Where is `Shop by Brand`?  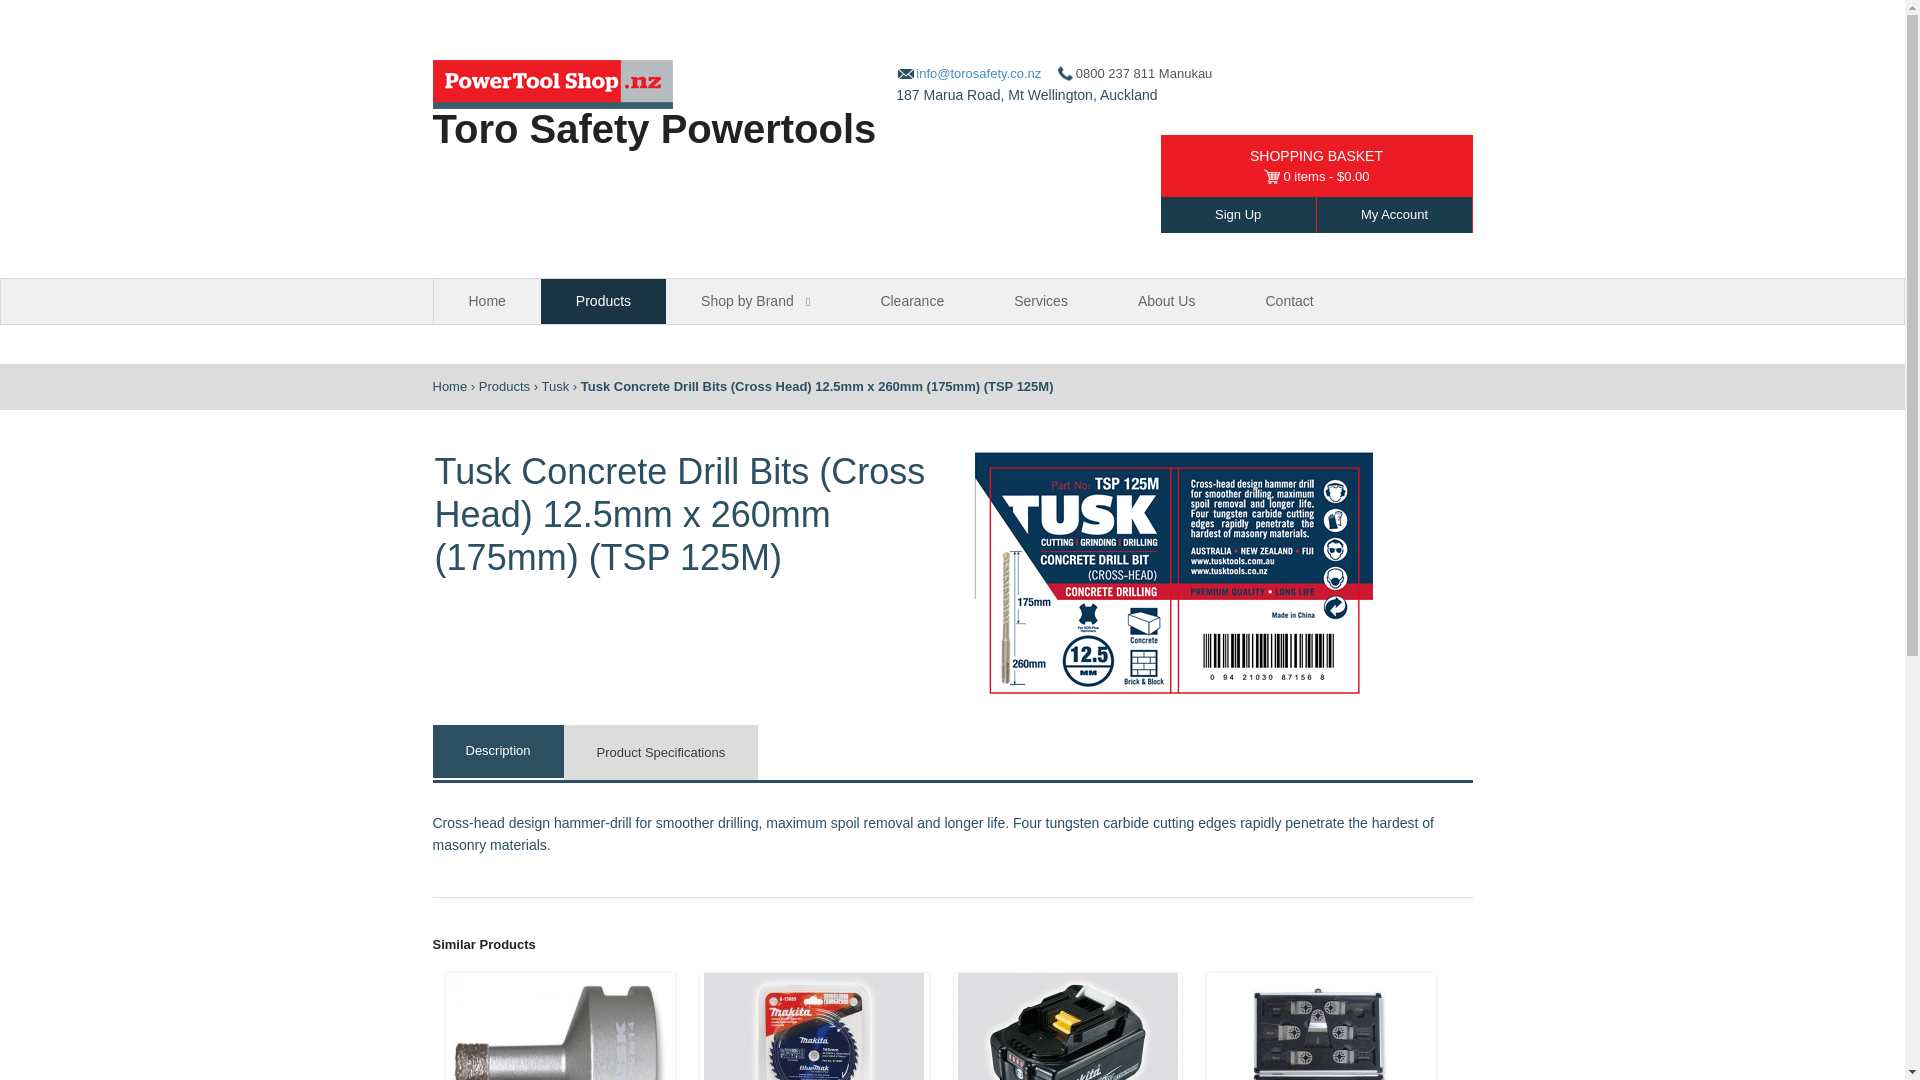
Shop by Brand is located at coordinates (755, 301).